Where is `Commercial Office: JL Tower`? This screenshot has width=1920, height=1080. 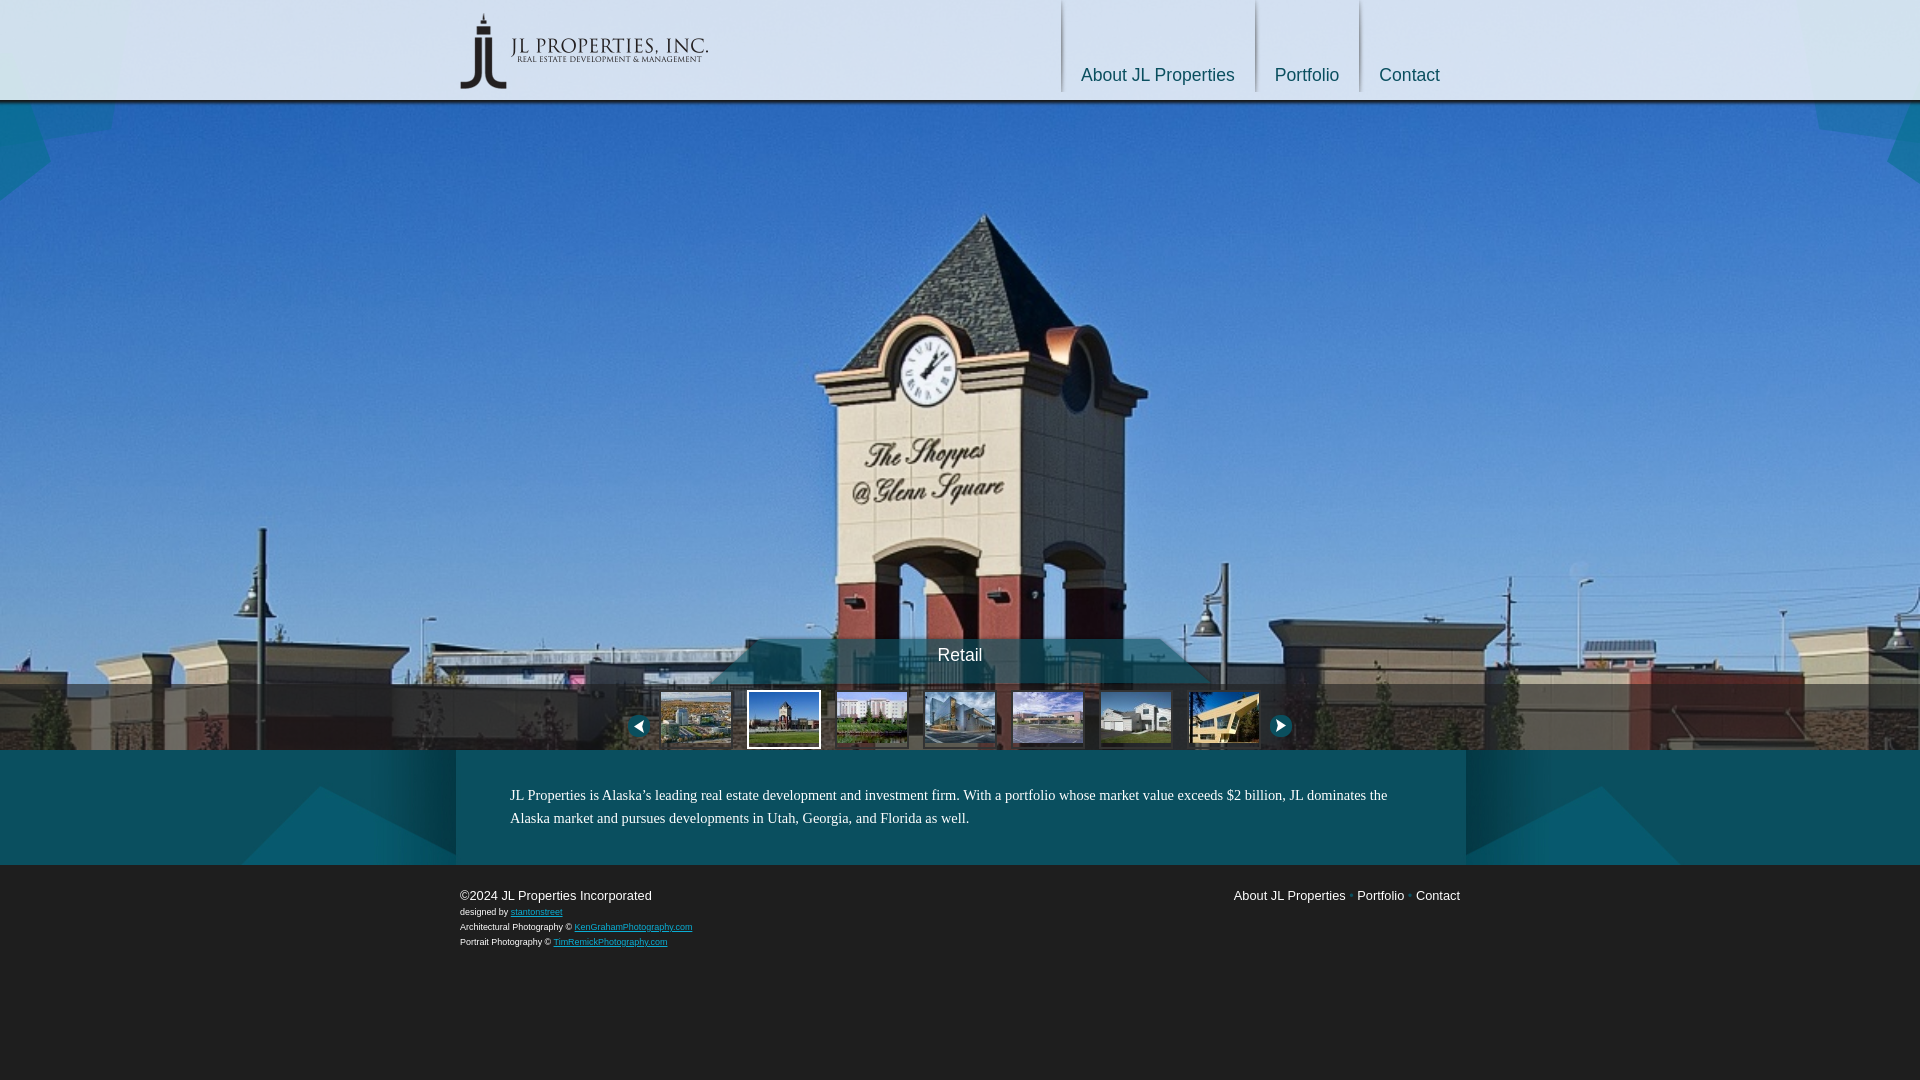 Commercial Office: JL Tower is located at coordinates (696, 720).